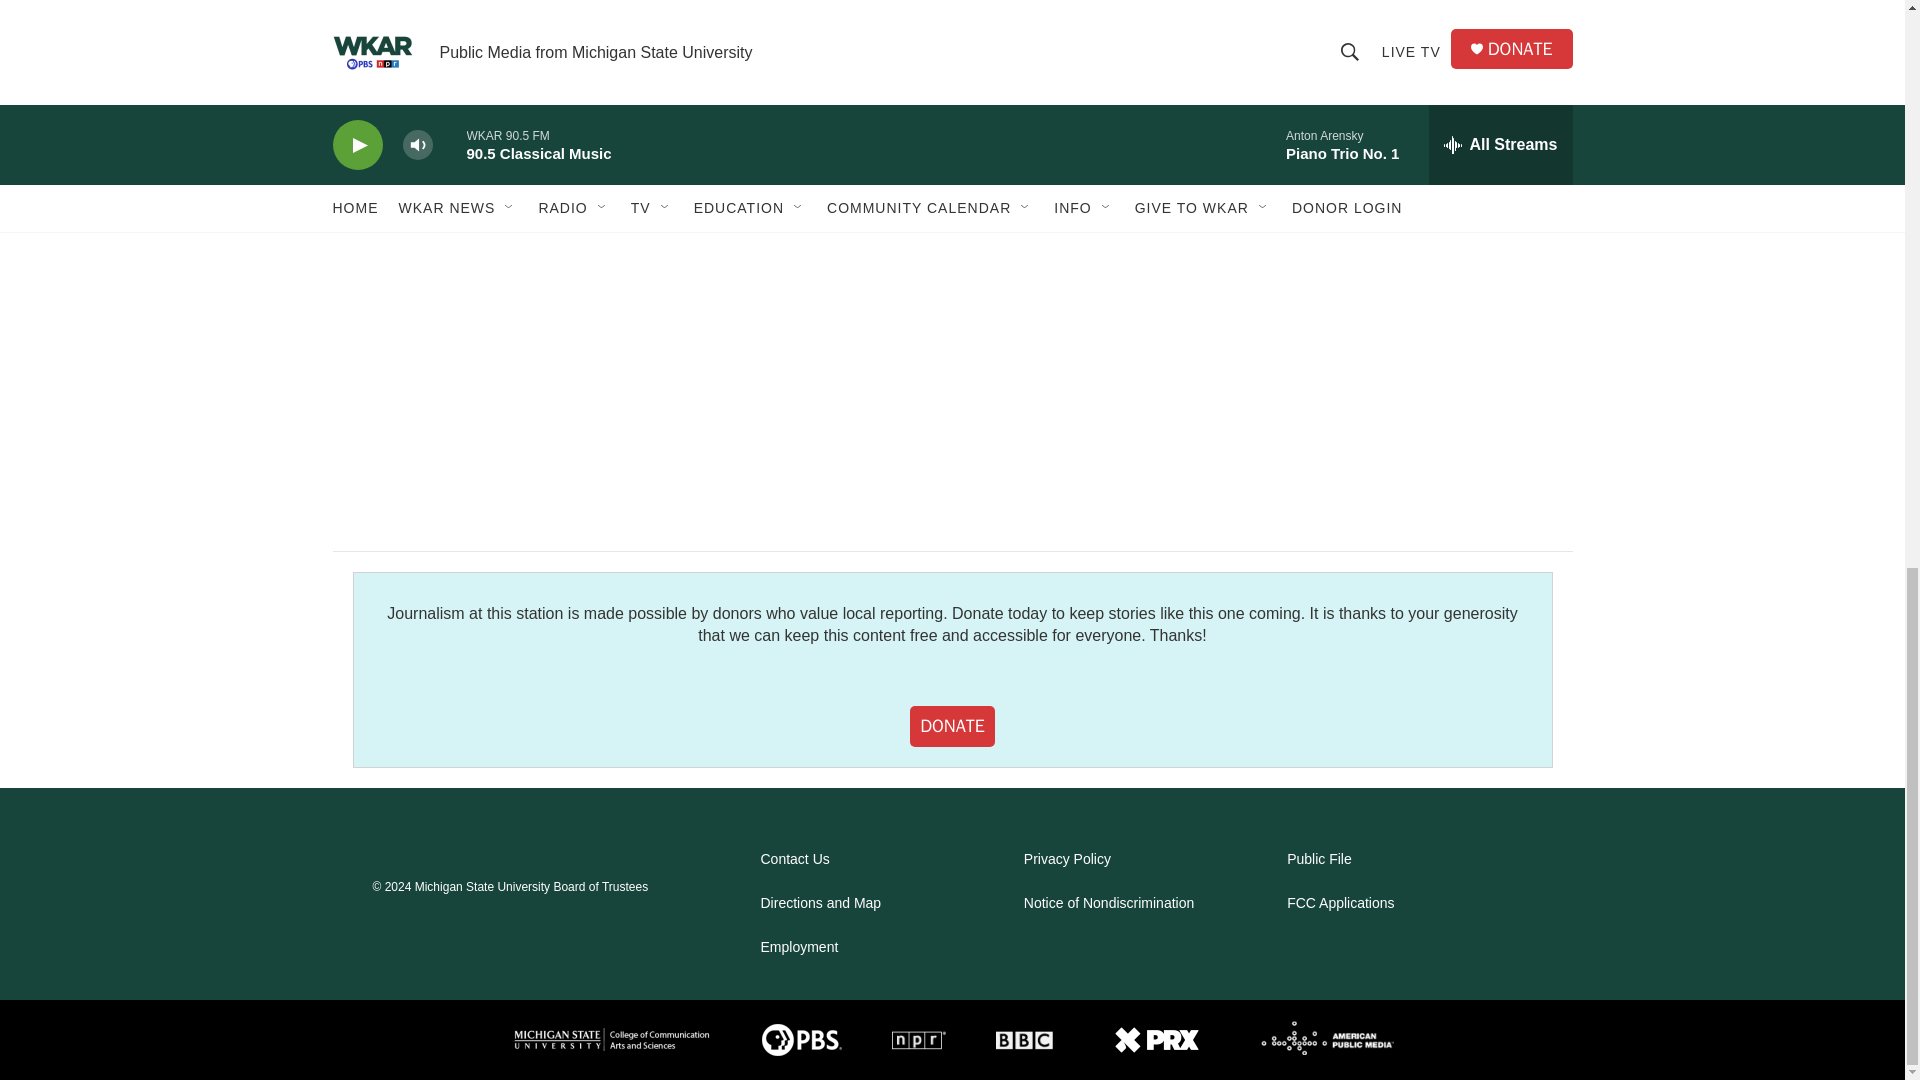 The image size is (1920, 1080). Describe the element at coordinates (1401, 346) in the screenshot. I see `3rd party ad content` at that location.